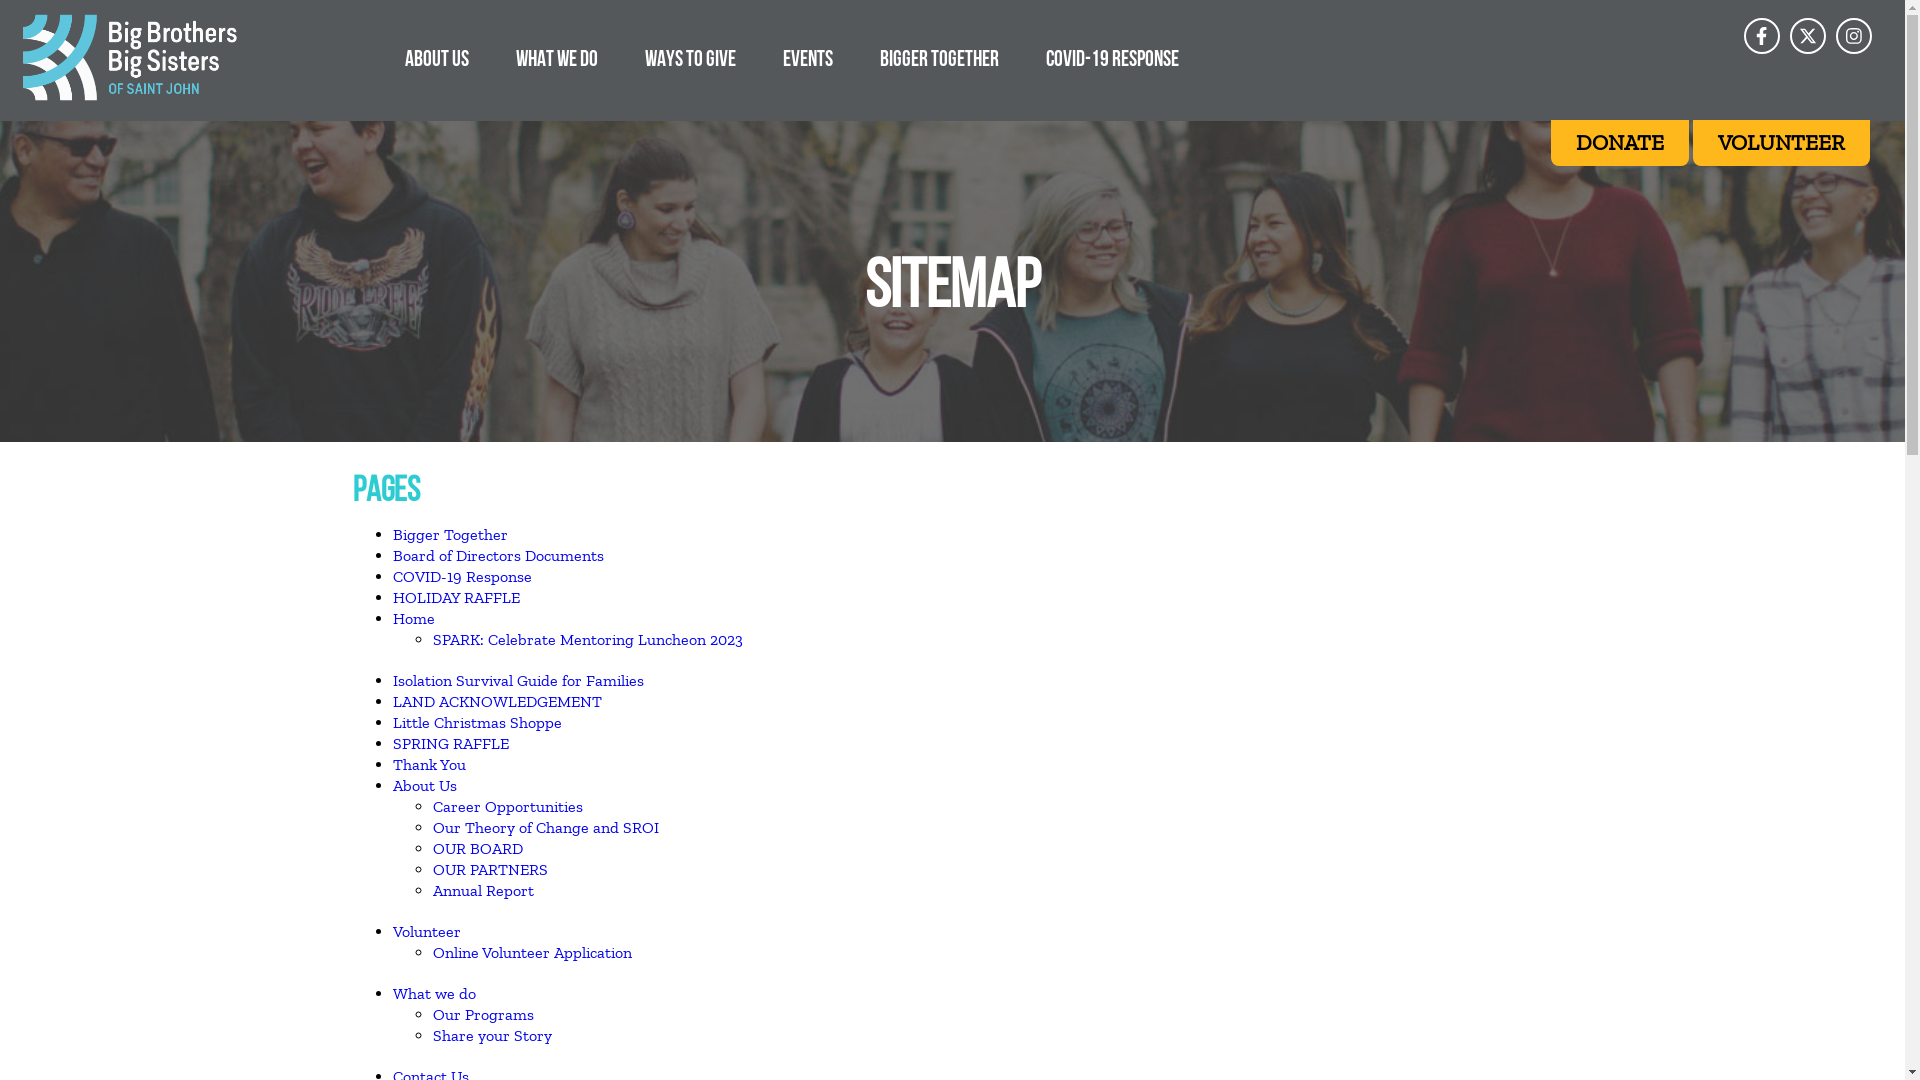  Describe the element at coordinates (450, 744) in the screenshot. I see `SPRING RAFFLE` at that location.